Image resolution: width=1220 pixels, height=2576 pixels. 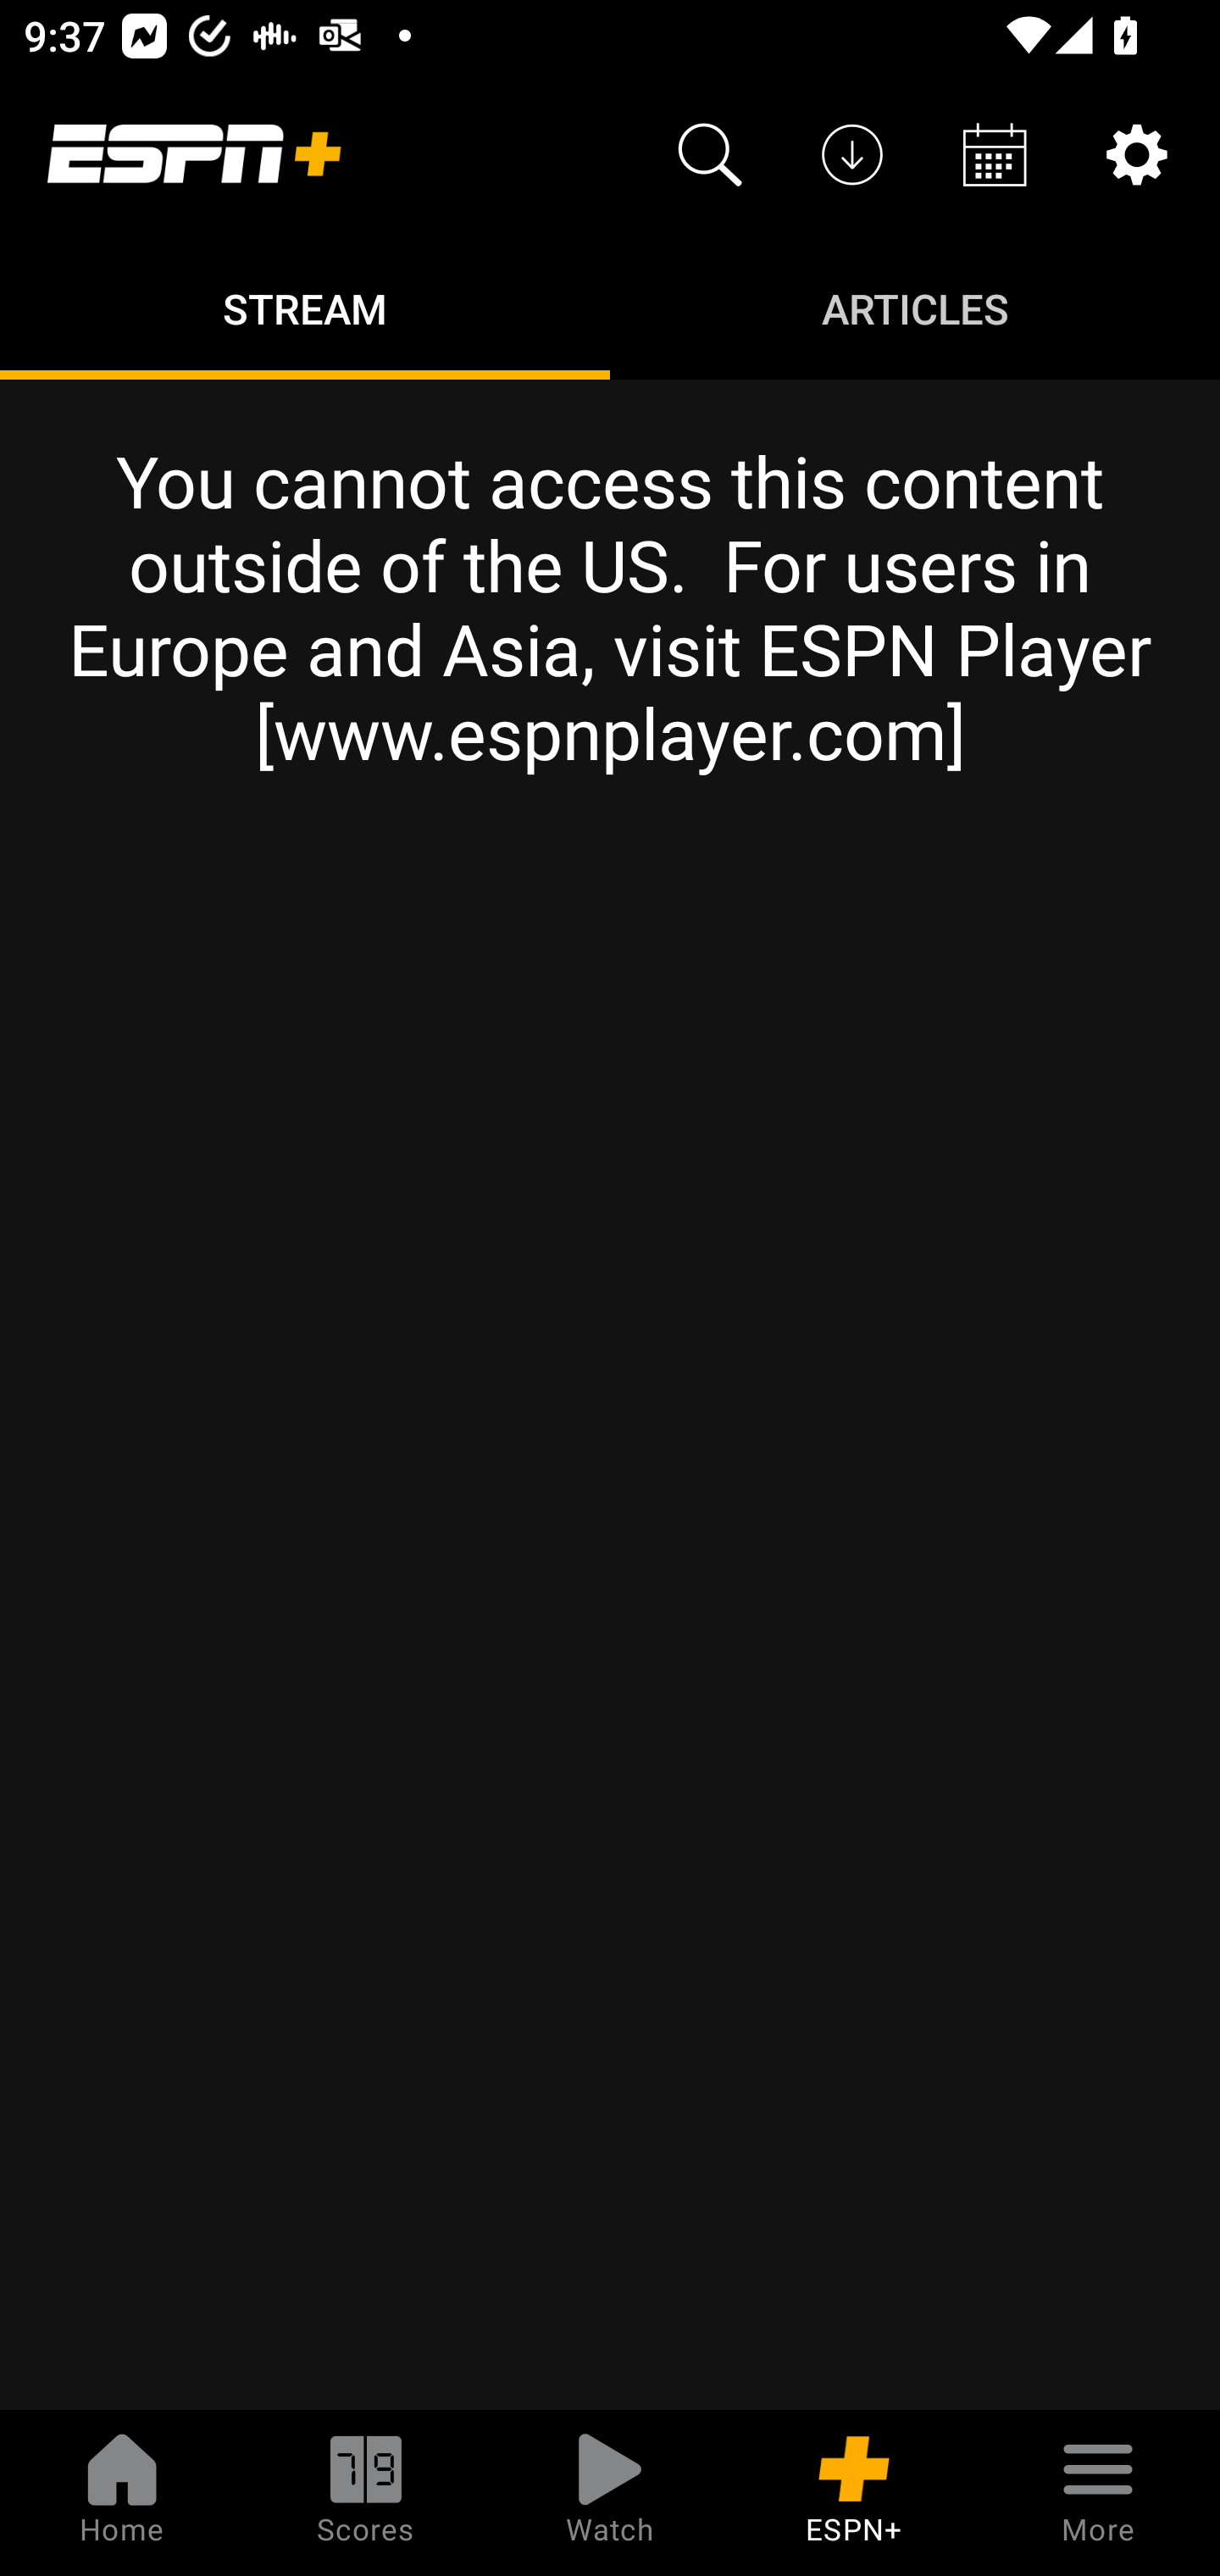 What do you see at coordinates (610, 2493) in the screenshot?
I see `Watch` at bounding box center [610, 2493].